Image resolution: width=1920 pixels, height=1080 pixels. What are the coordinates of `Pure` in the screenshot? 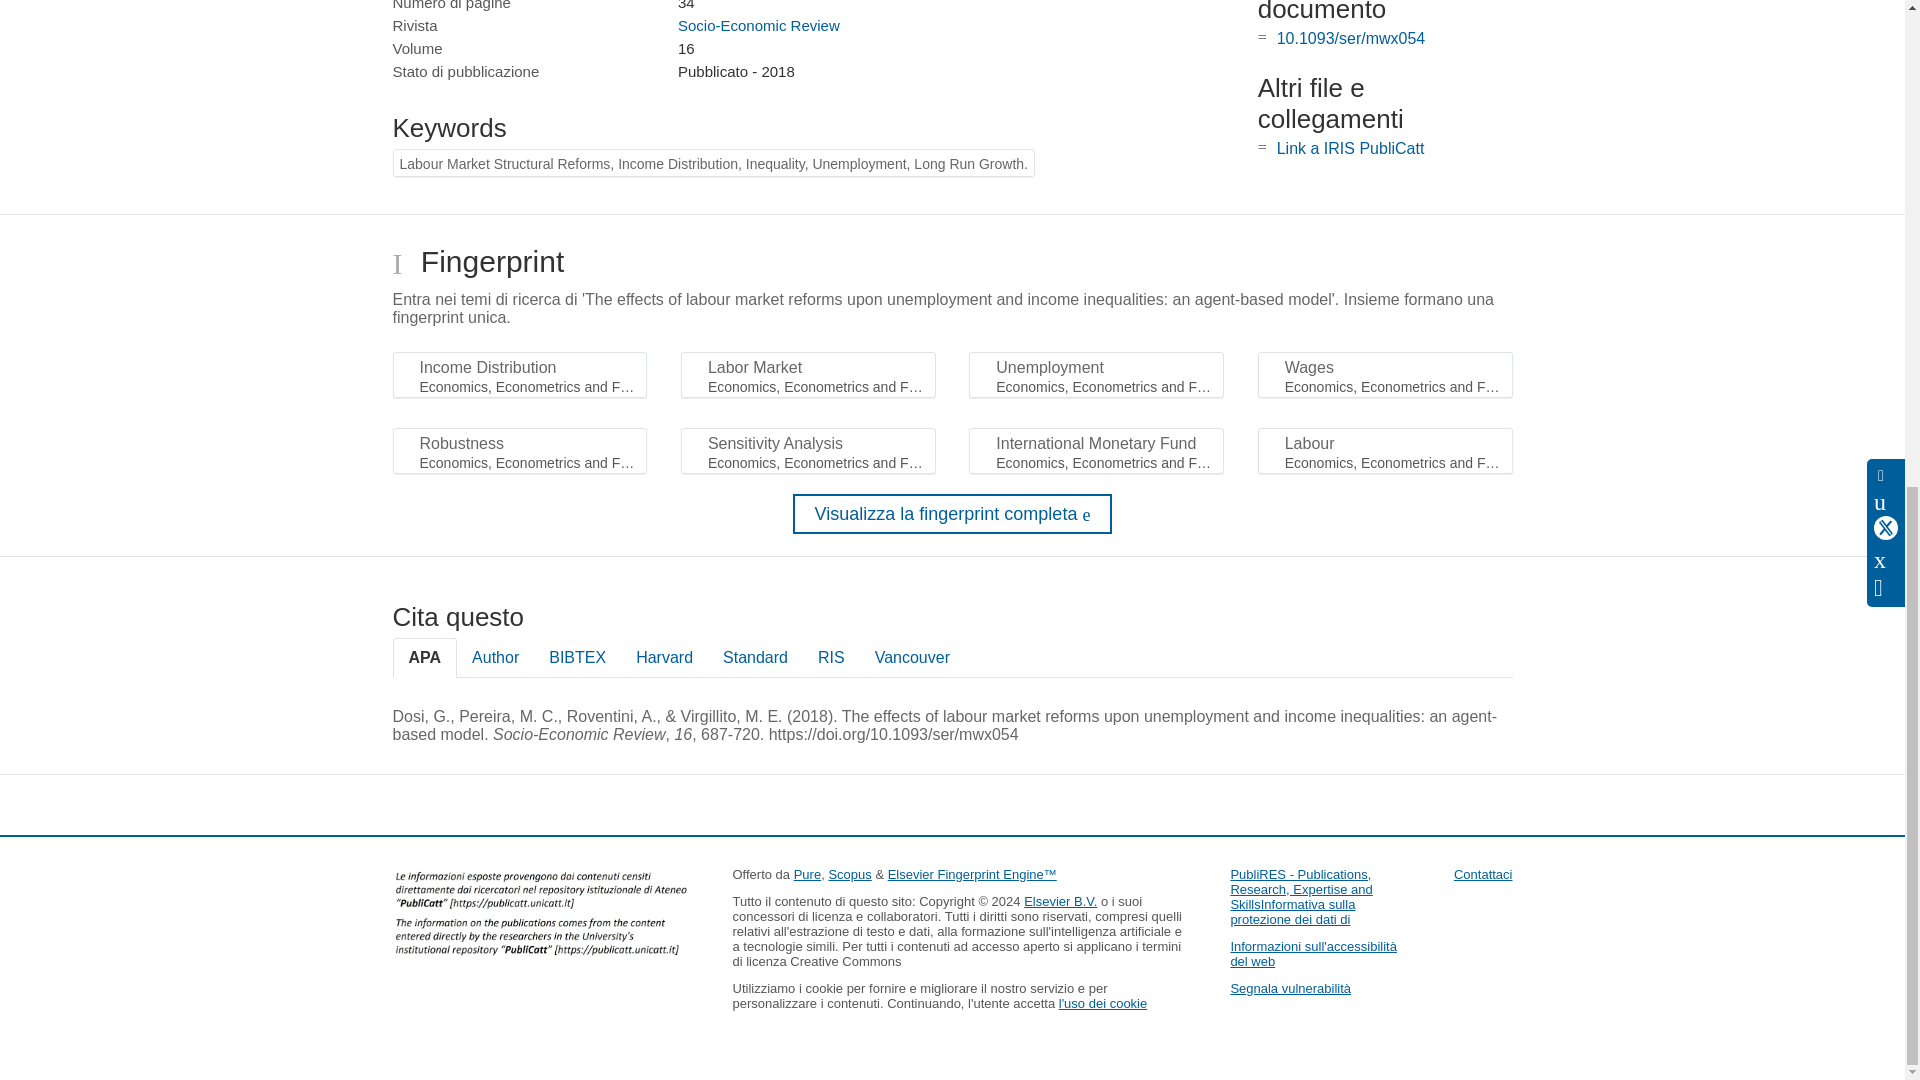 It's located at (808, 874).